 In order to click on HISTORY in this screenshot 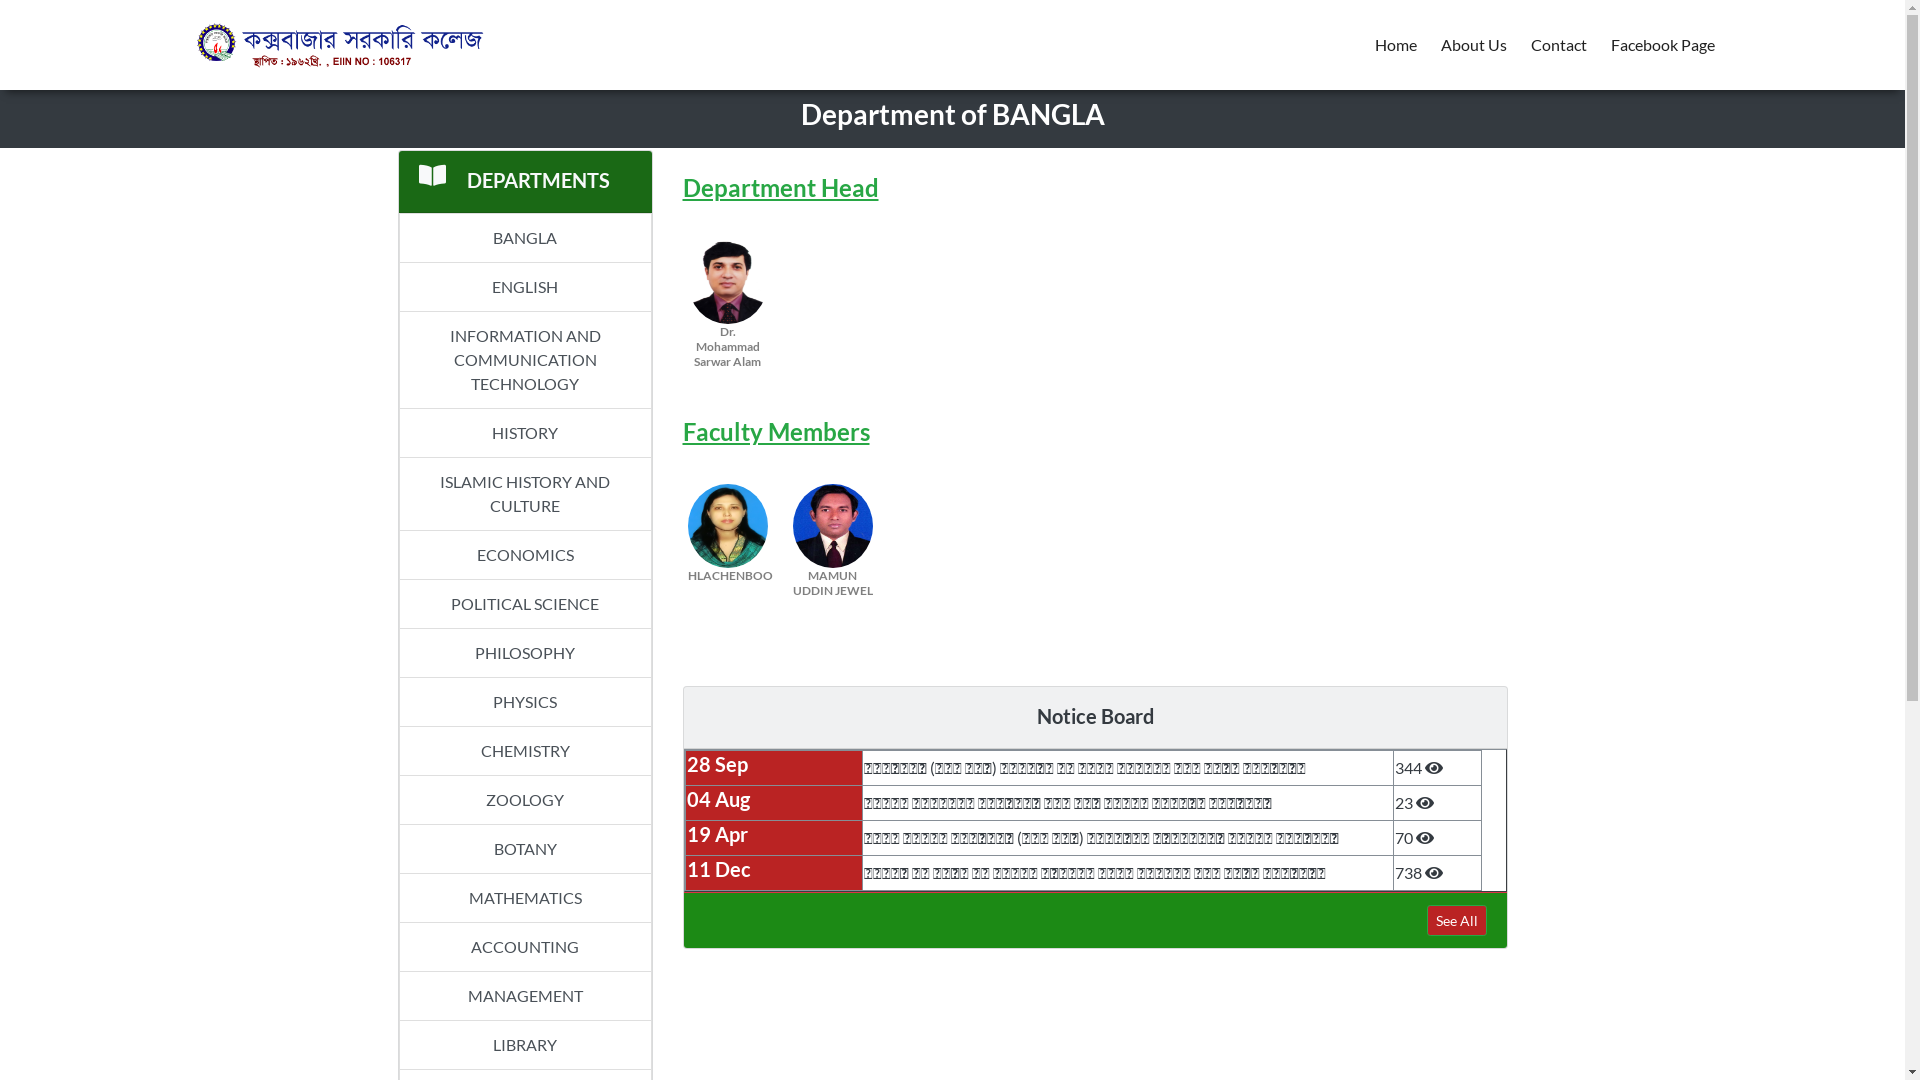, I will do `click(524, 434)`.